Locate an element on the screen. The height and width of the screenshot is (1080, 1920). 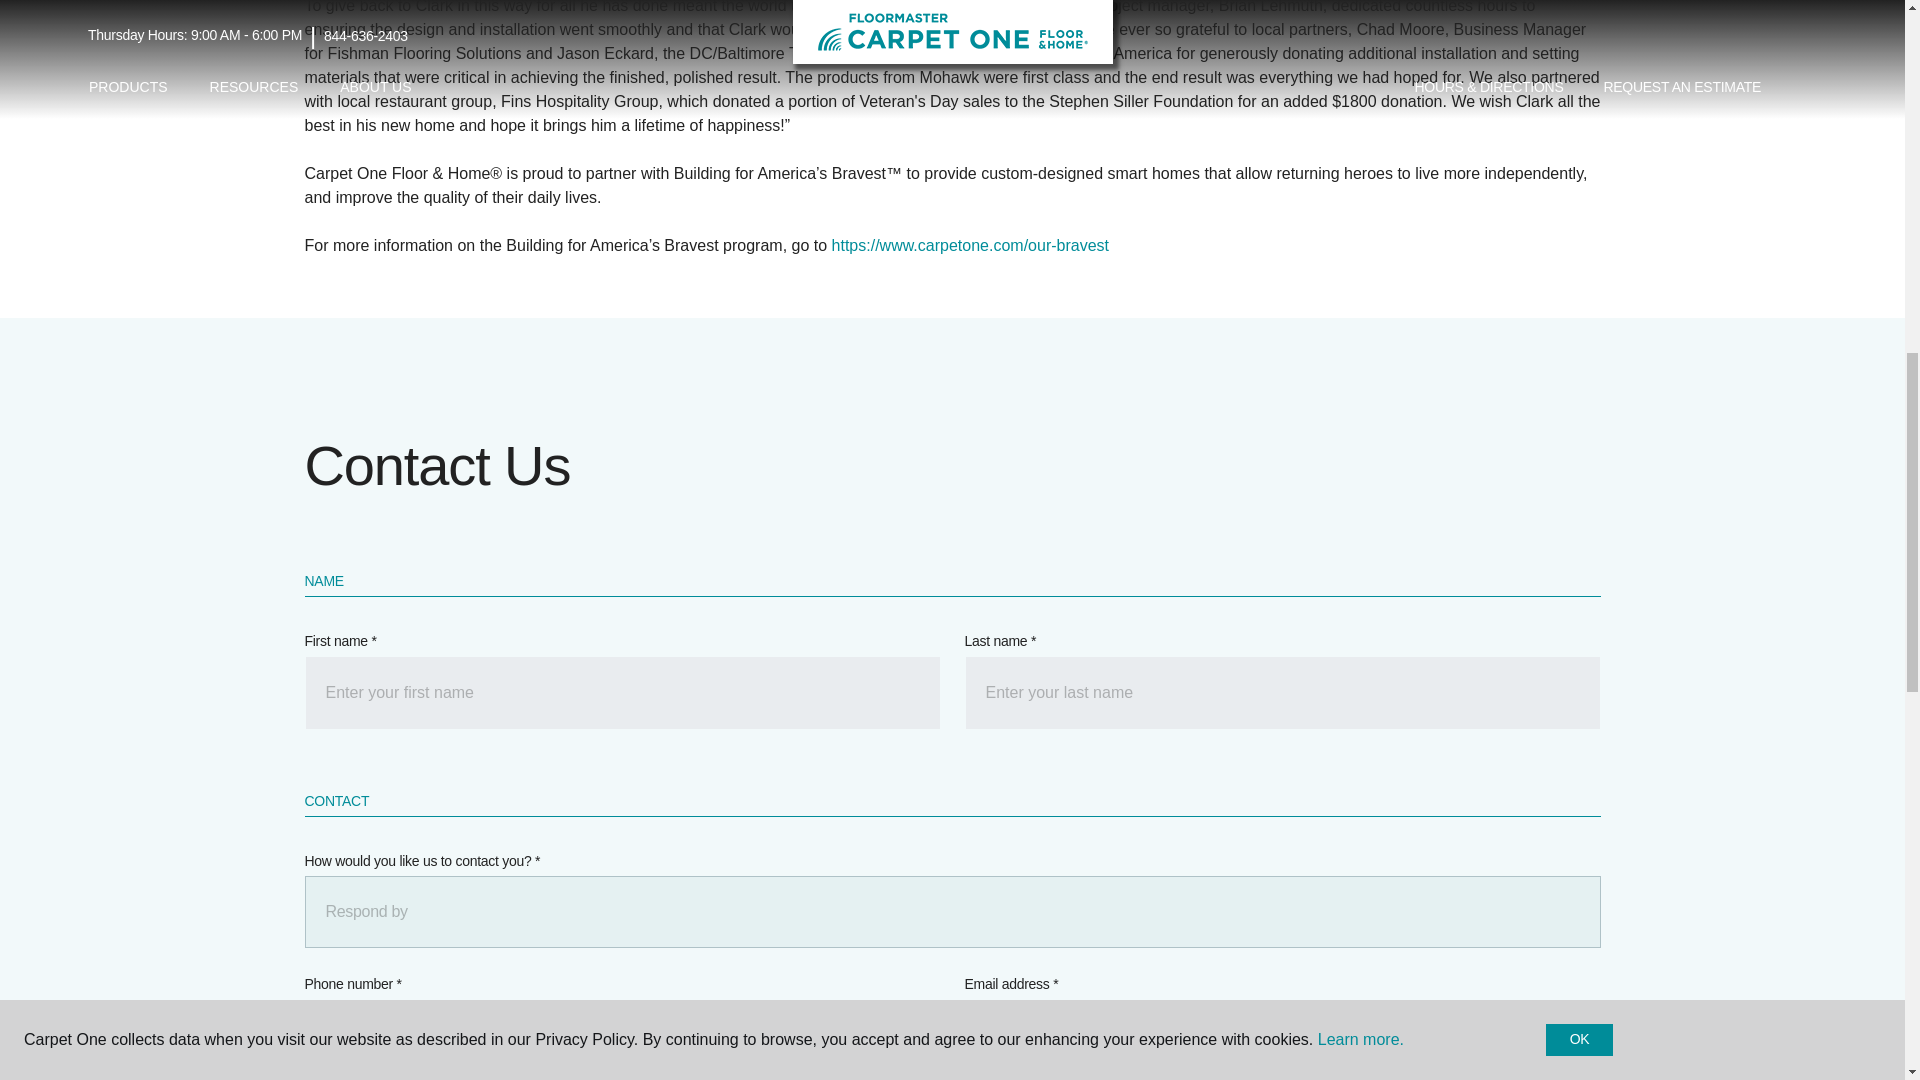
LastName is located at coordinates (1281, 692).